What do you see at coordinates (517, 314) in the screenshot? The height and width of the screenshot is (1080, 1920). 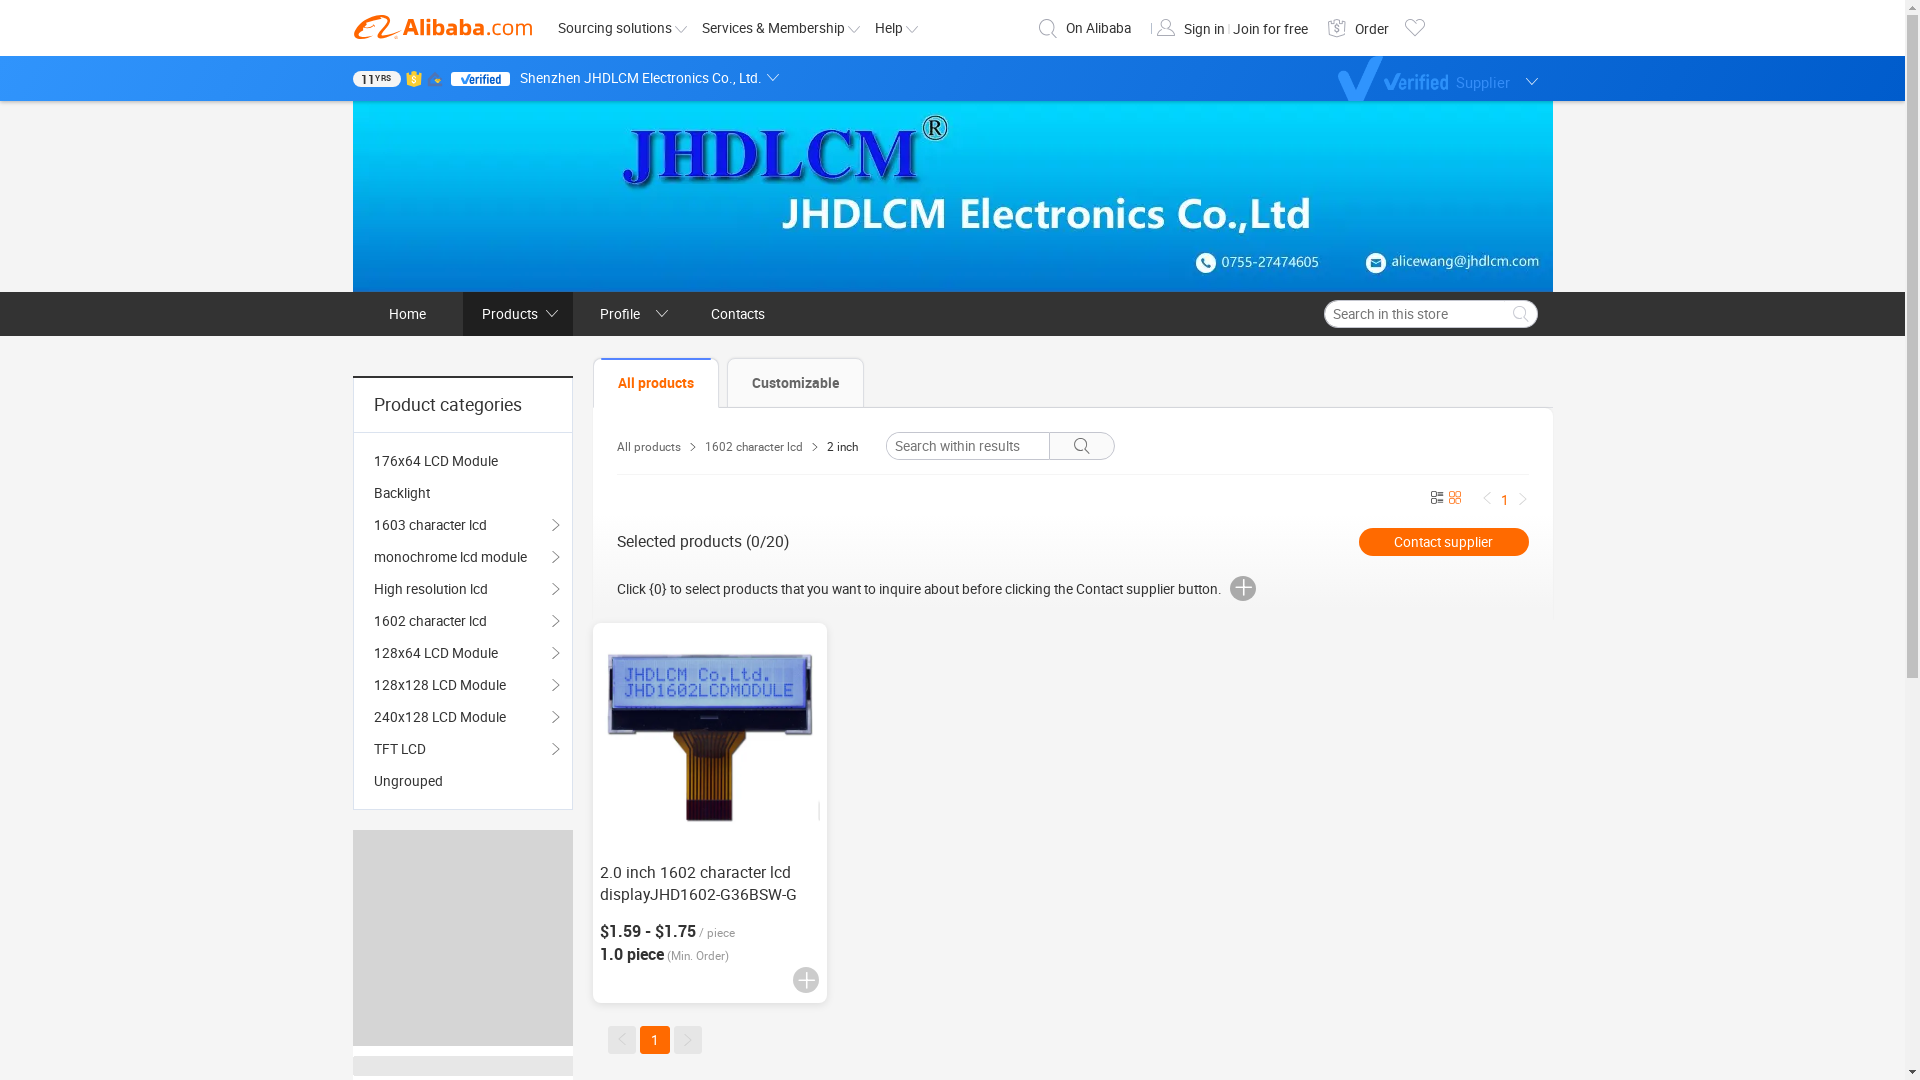 I see `Products` at bounding box center [517, 314].